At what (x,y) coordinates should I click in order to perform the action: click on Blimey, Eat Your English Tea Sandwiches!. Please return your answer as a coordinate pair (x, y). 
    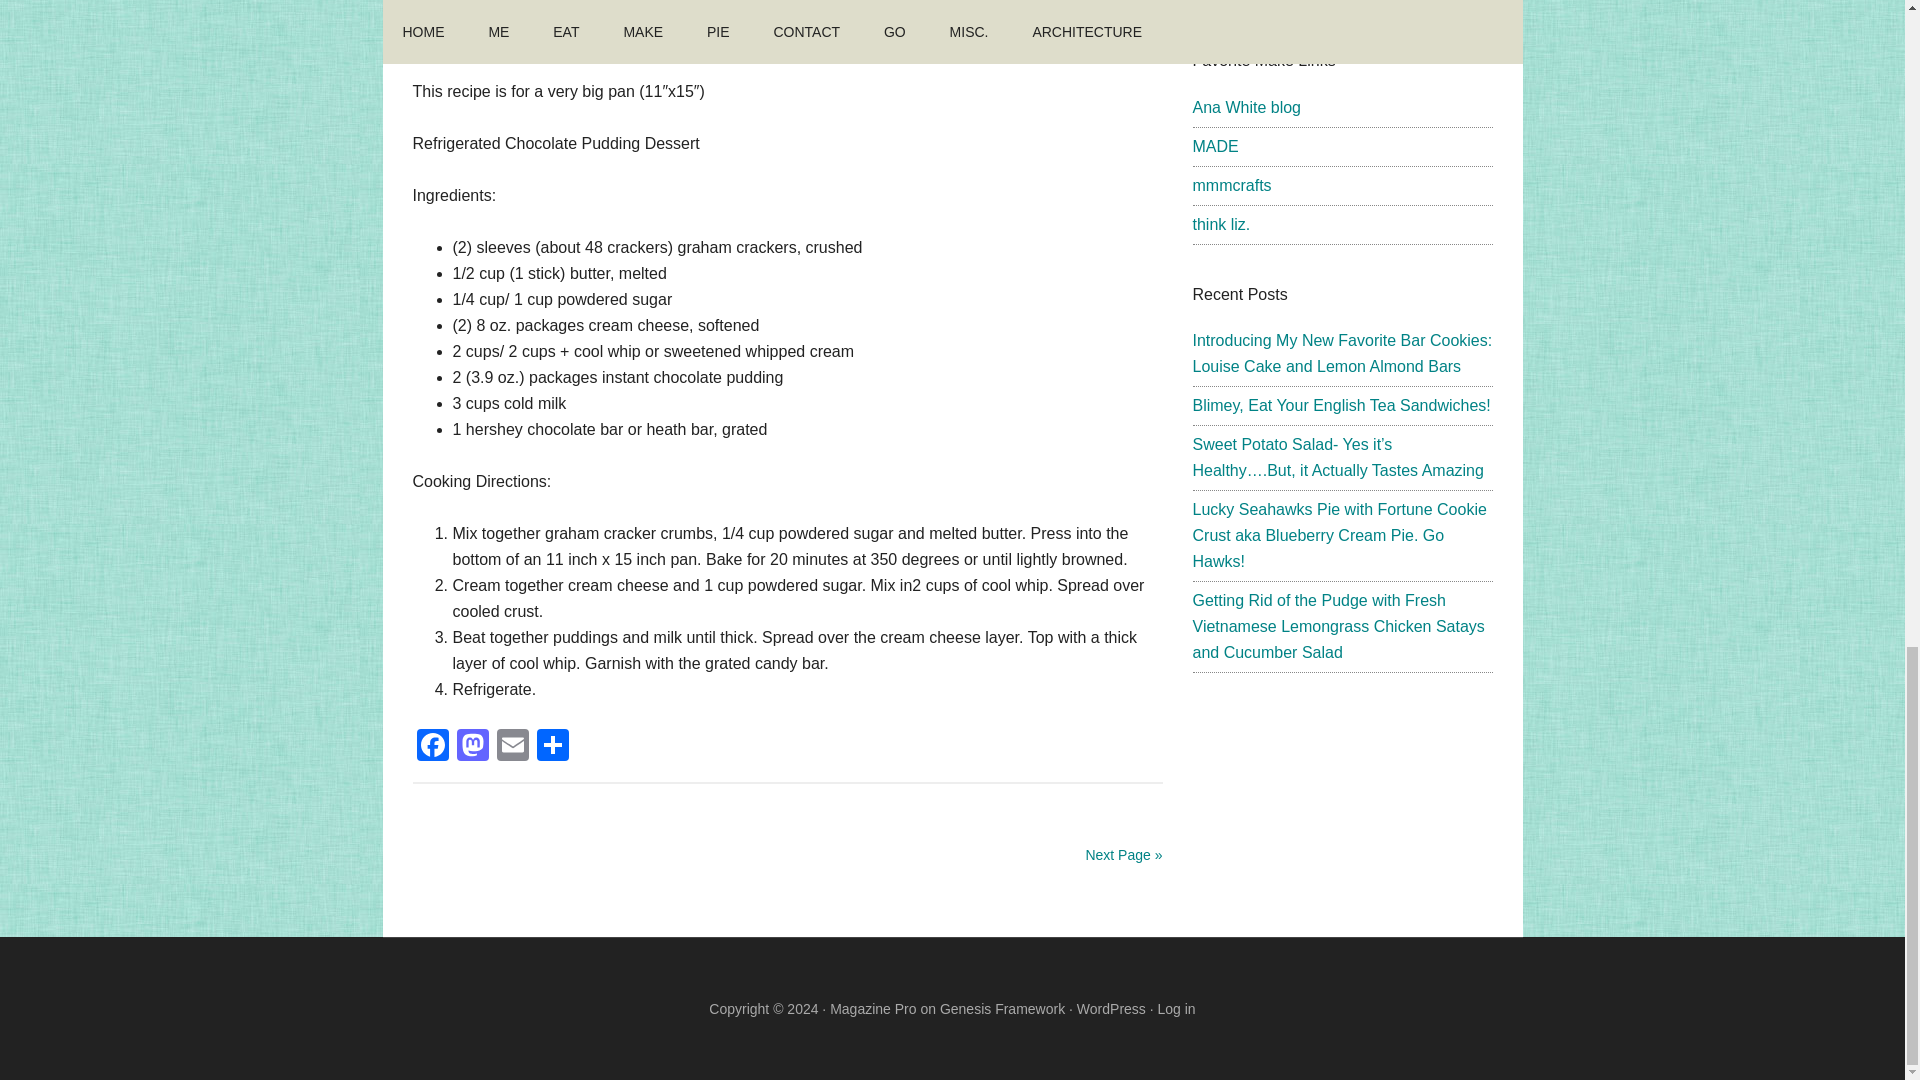
    Looking at the image, I should click on (1340, 405).